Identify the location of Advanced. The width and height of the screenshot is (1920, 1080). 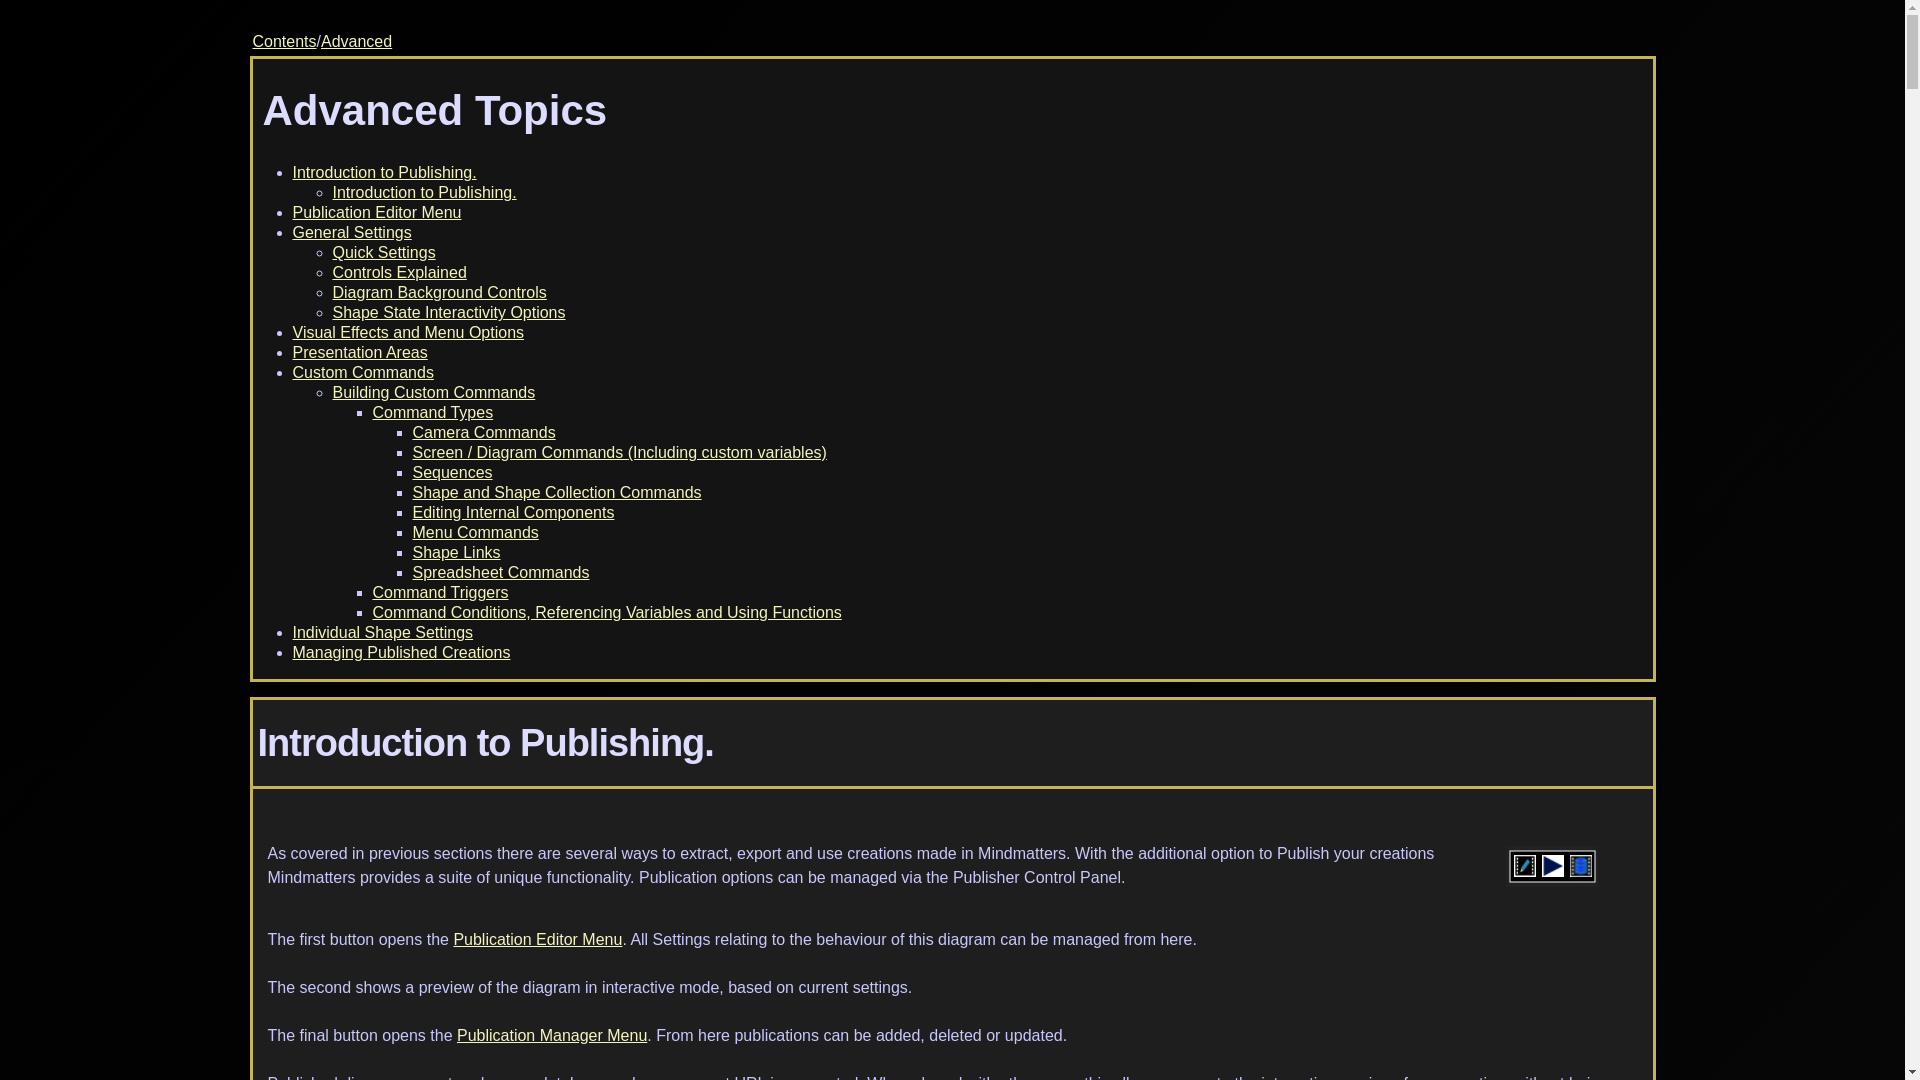
(356, 41).